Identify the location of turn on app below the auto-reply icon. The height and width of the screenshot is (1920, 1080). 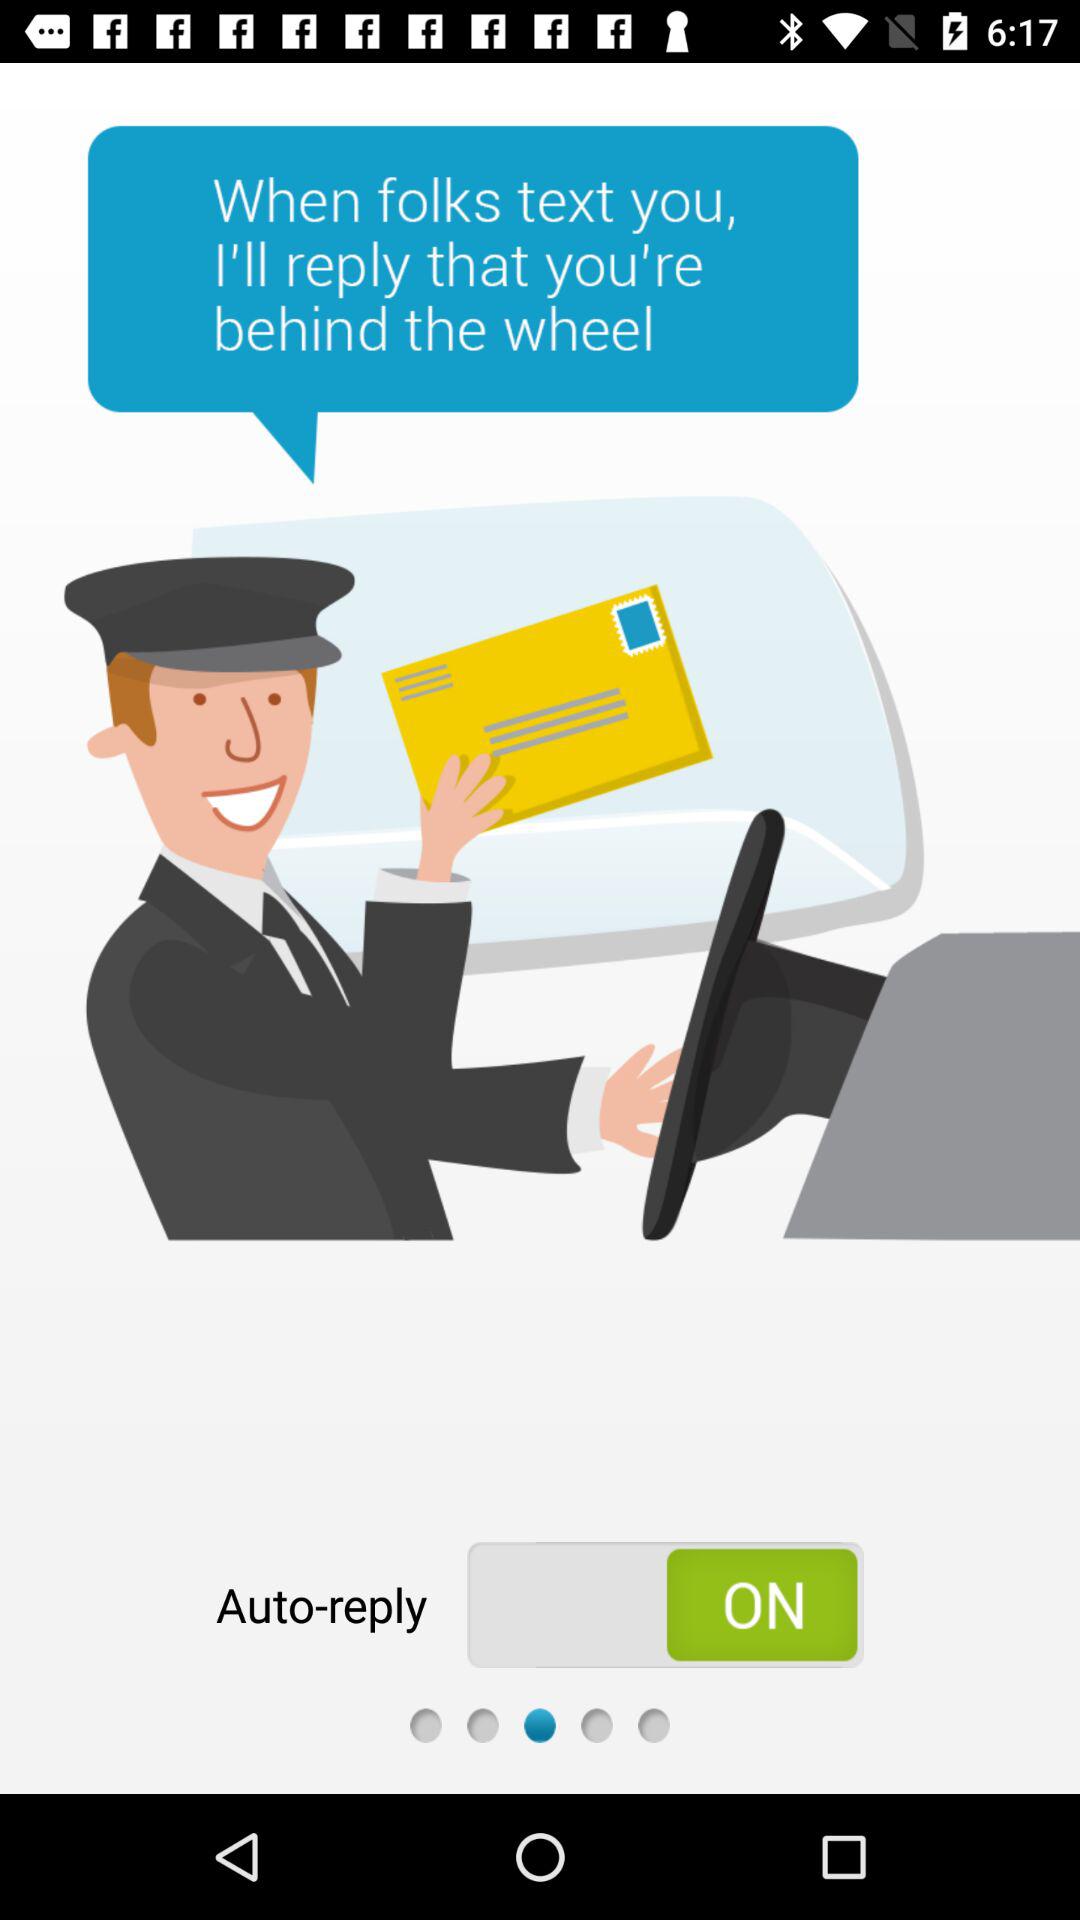
(426, 1725).